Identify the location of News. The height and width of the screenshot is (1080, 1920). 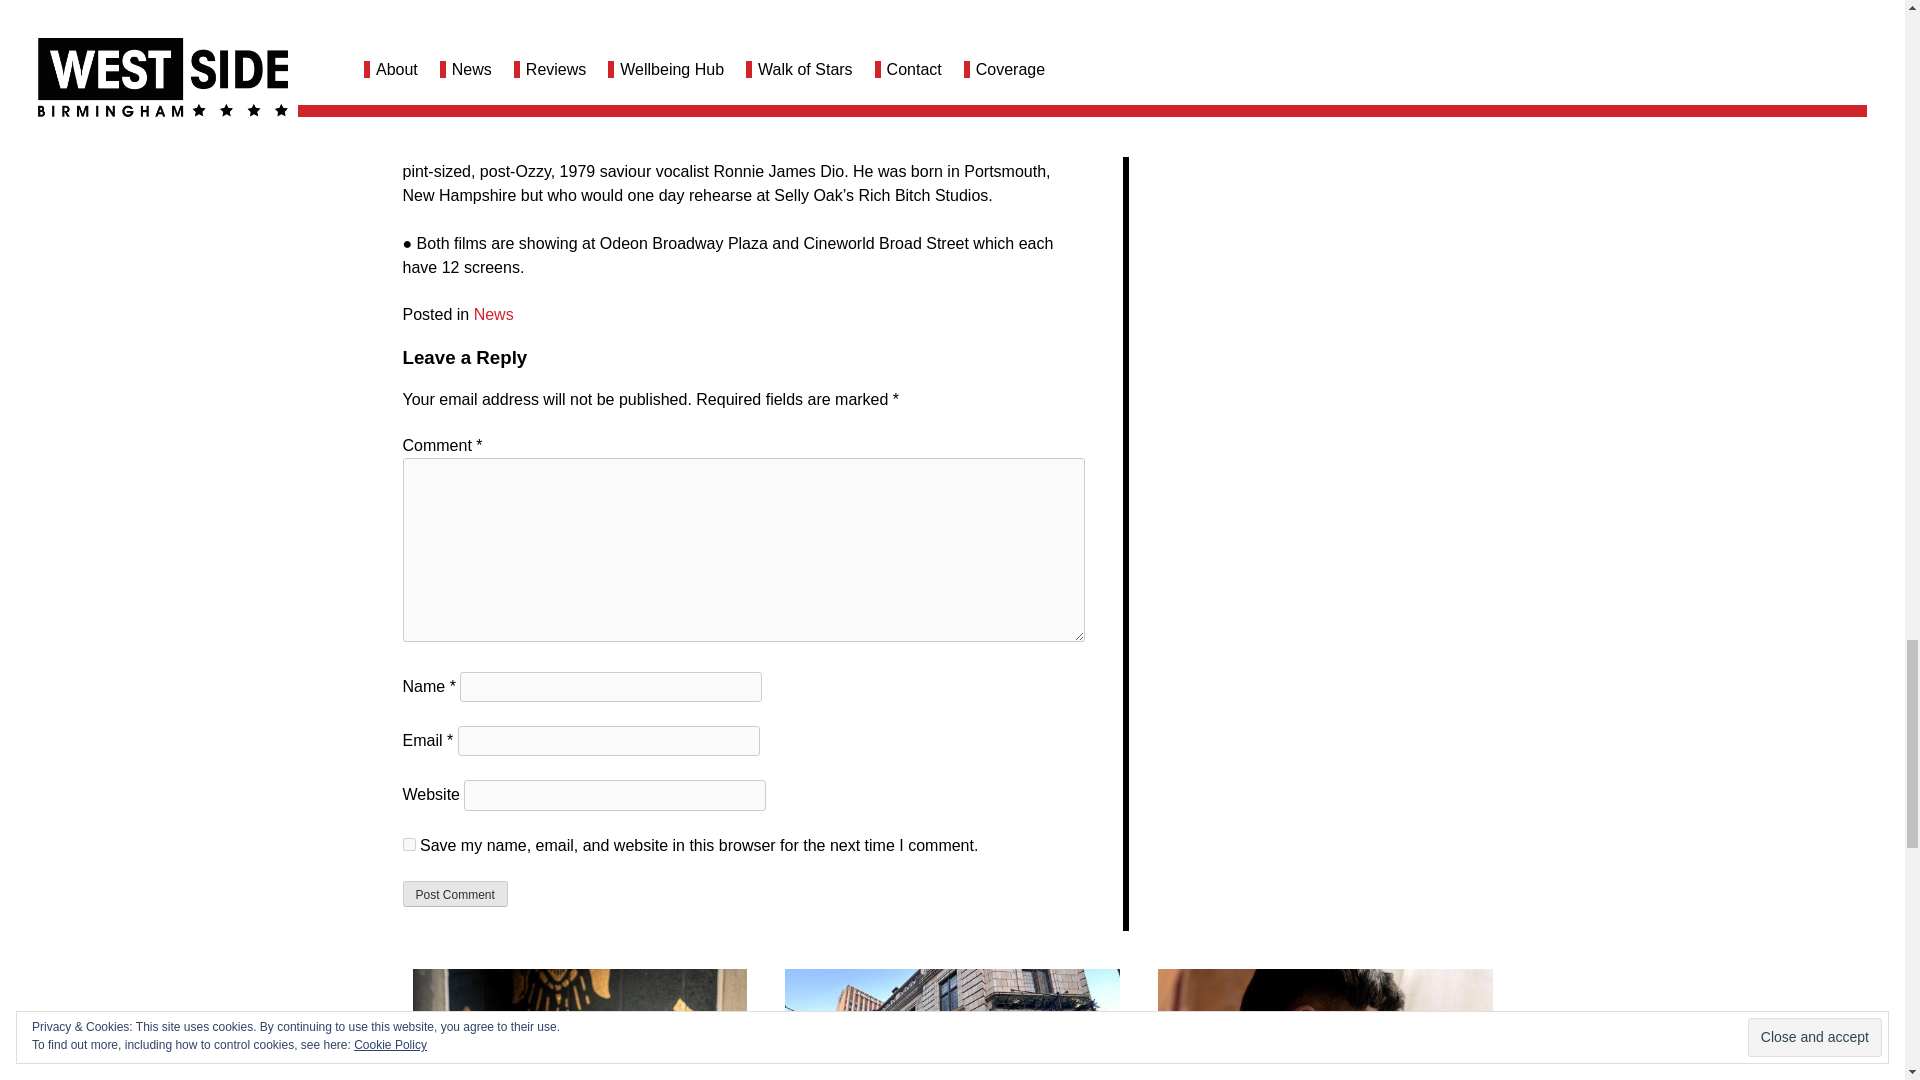
(494, 314).